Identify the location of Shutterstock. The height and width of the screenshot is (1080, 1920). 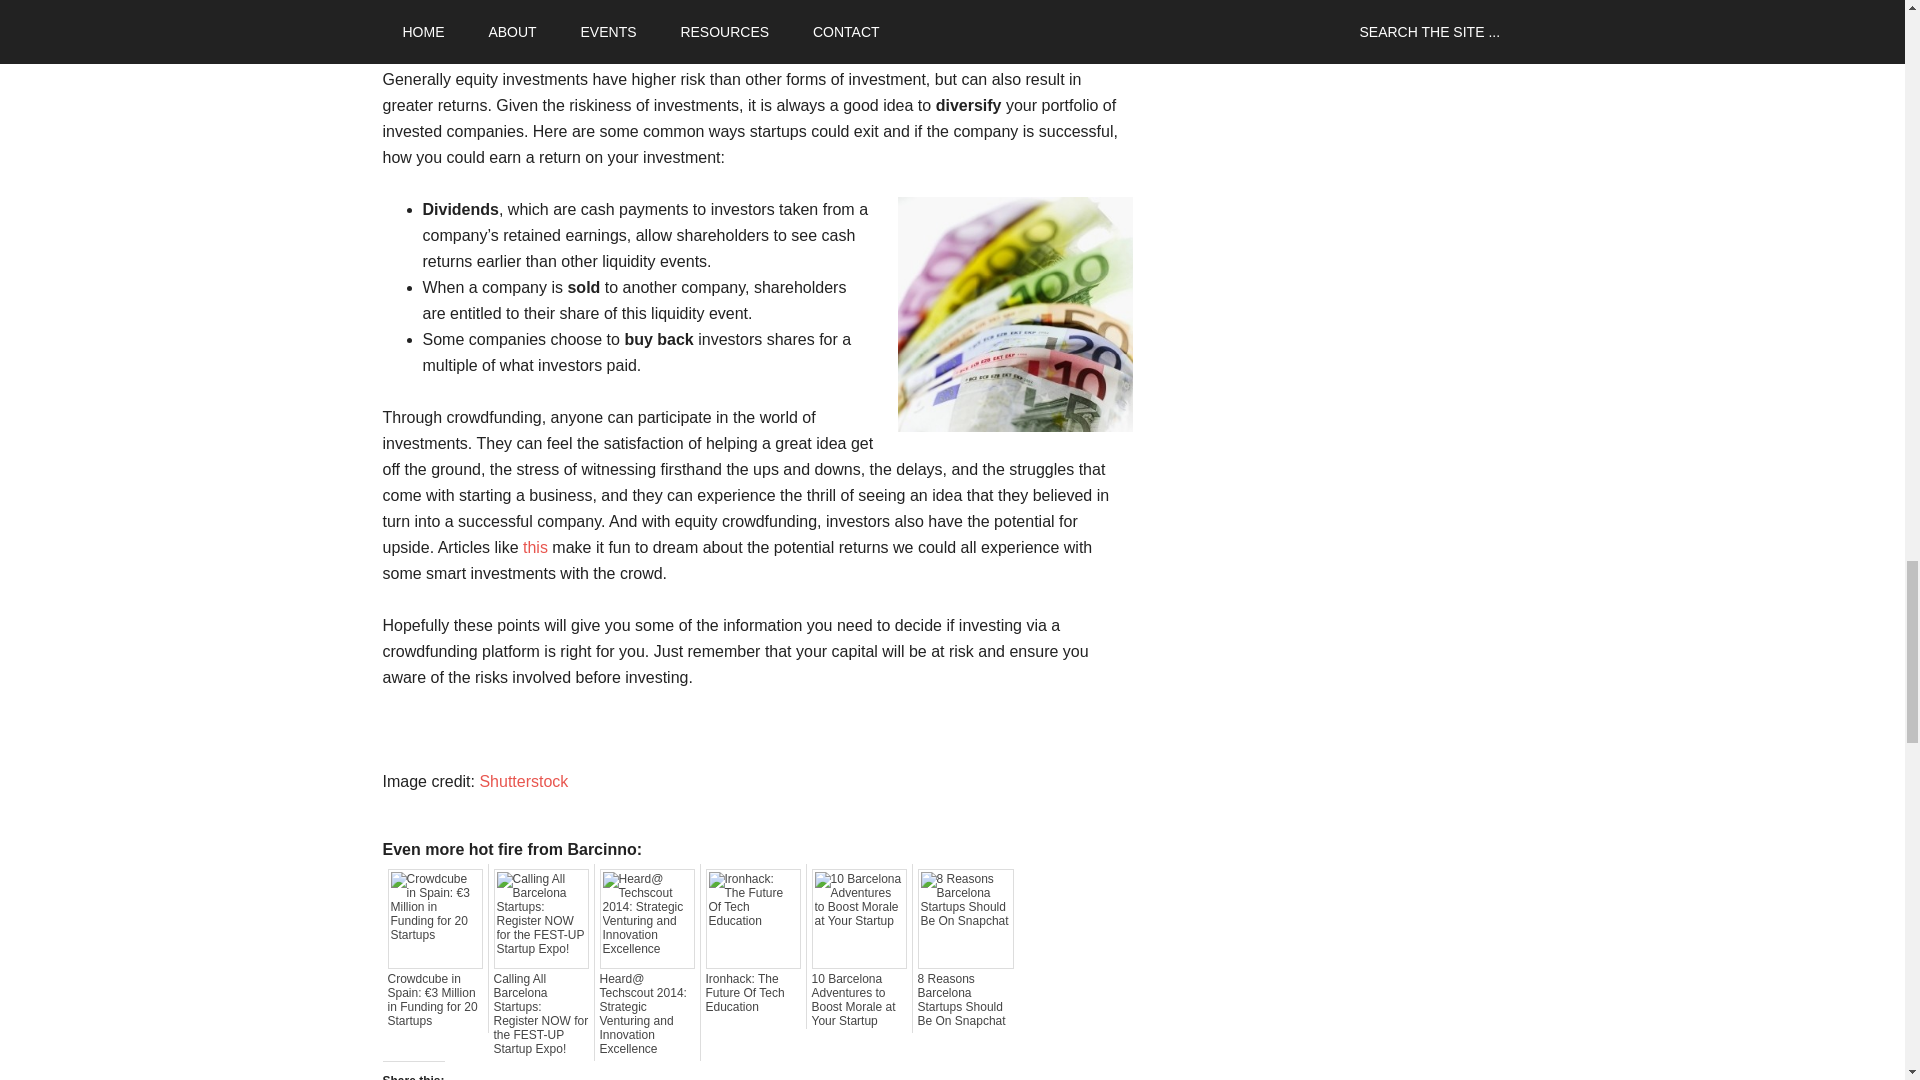
(523, 781).